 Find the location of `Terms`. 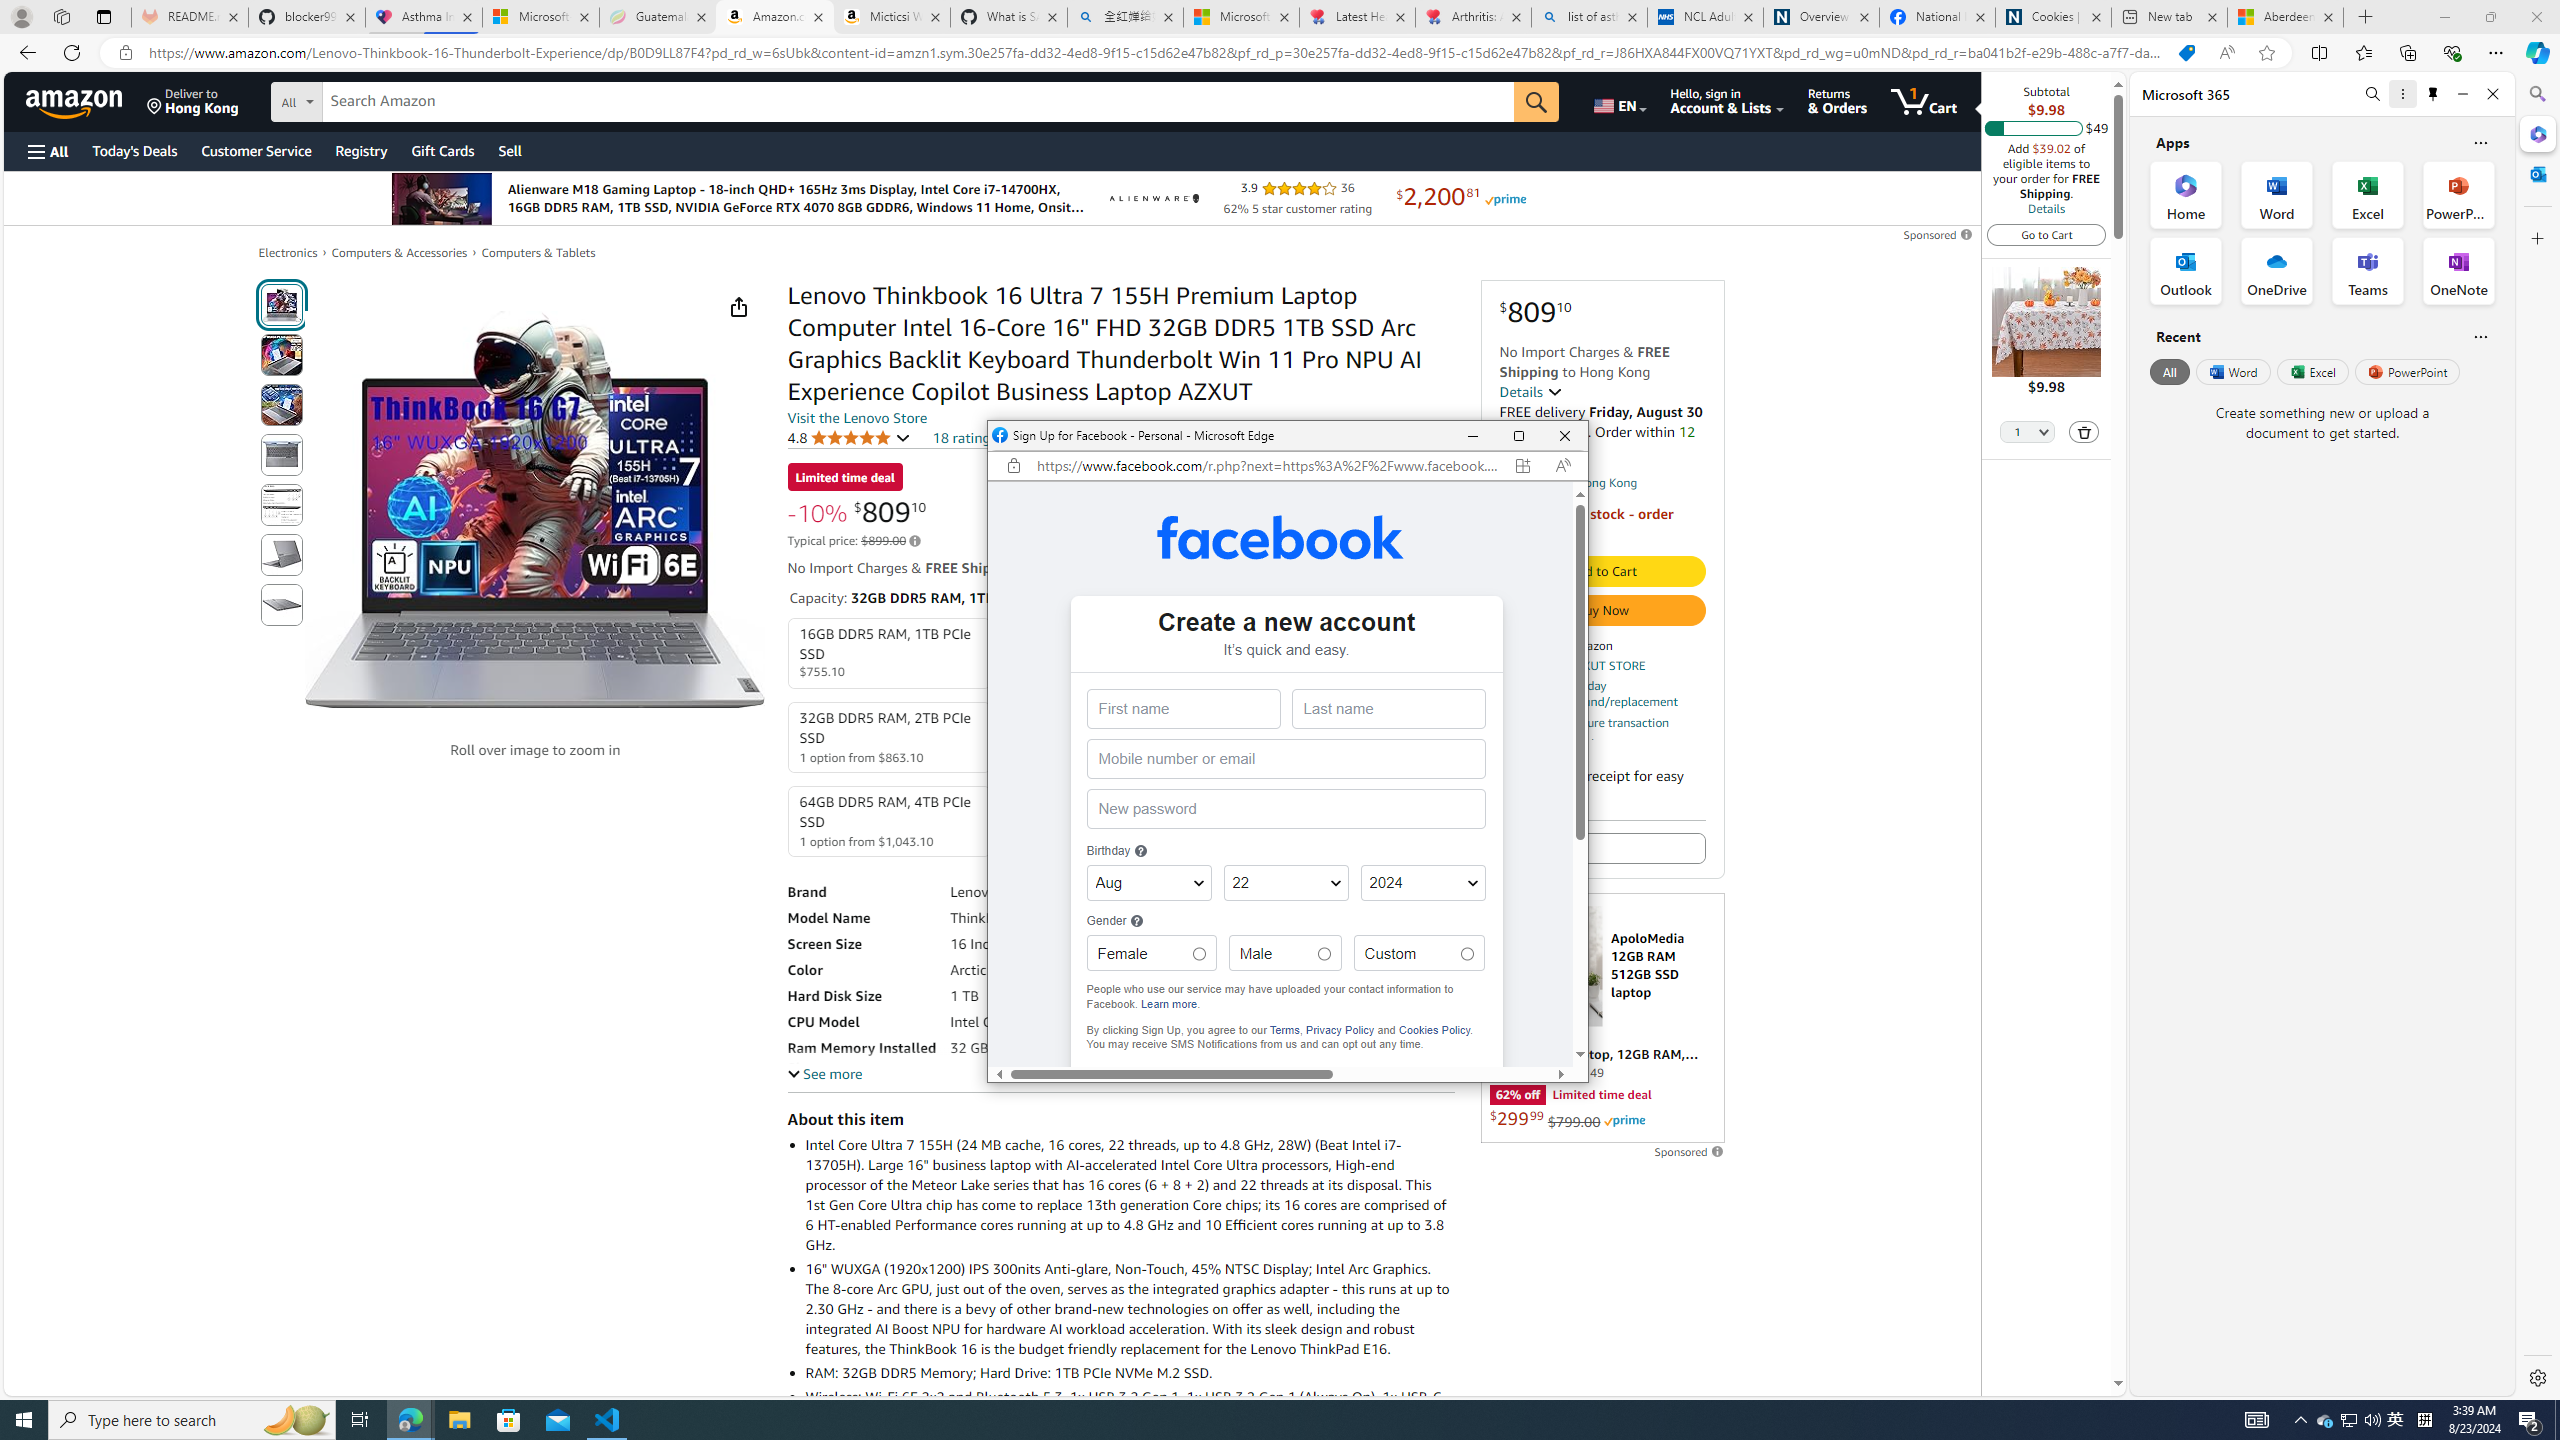

Terms is located at coordinates (1284, 1028).